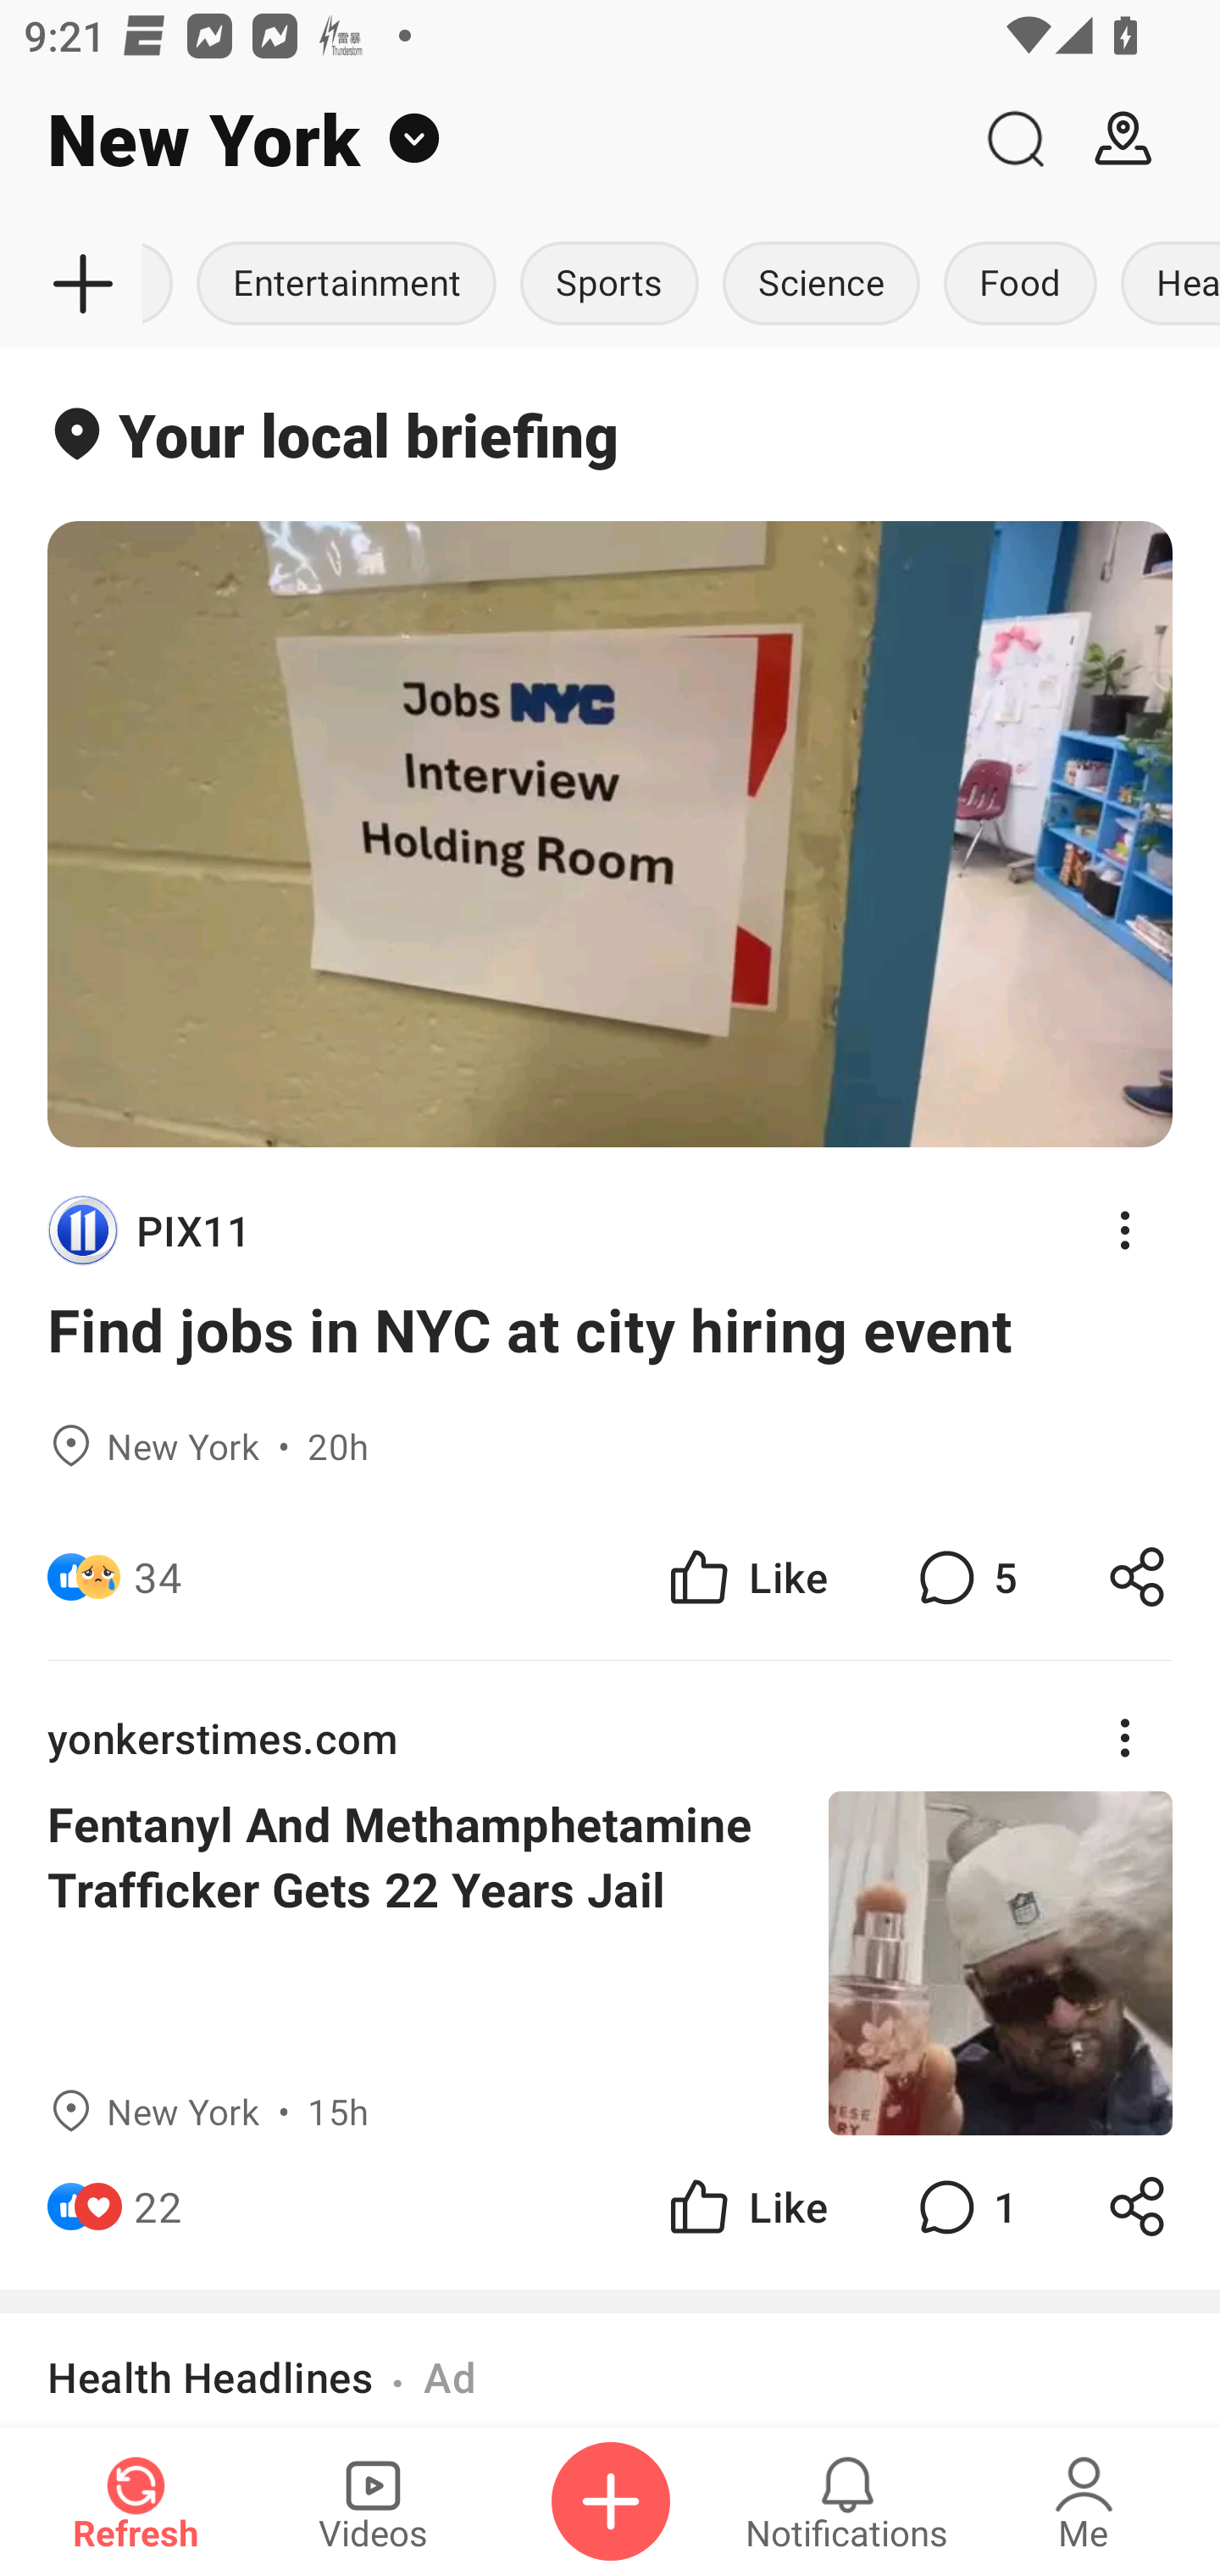  Describe the element at coordinates (158, 1578) in the screenshot. I see `34` at that location.